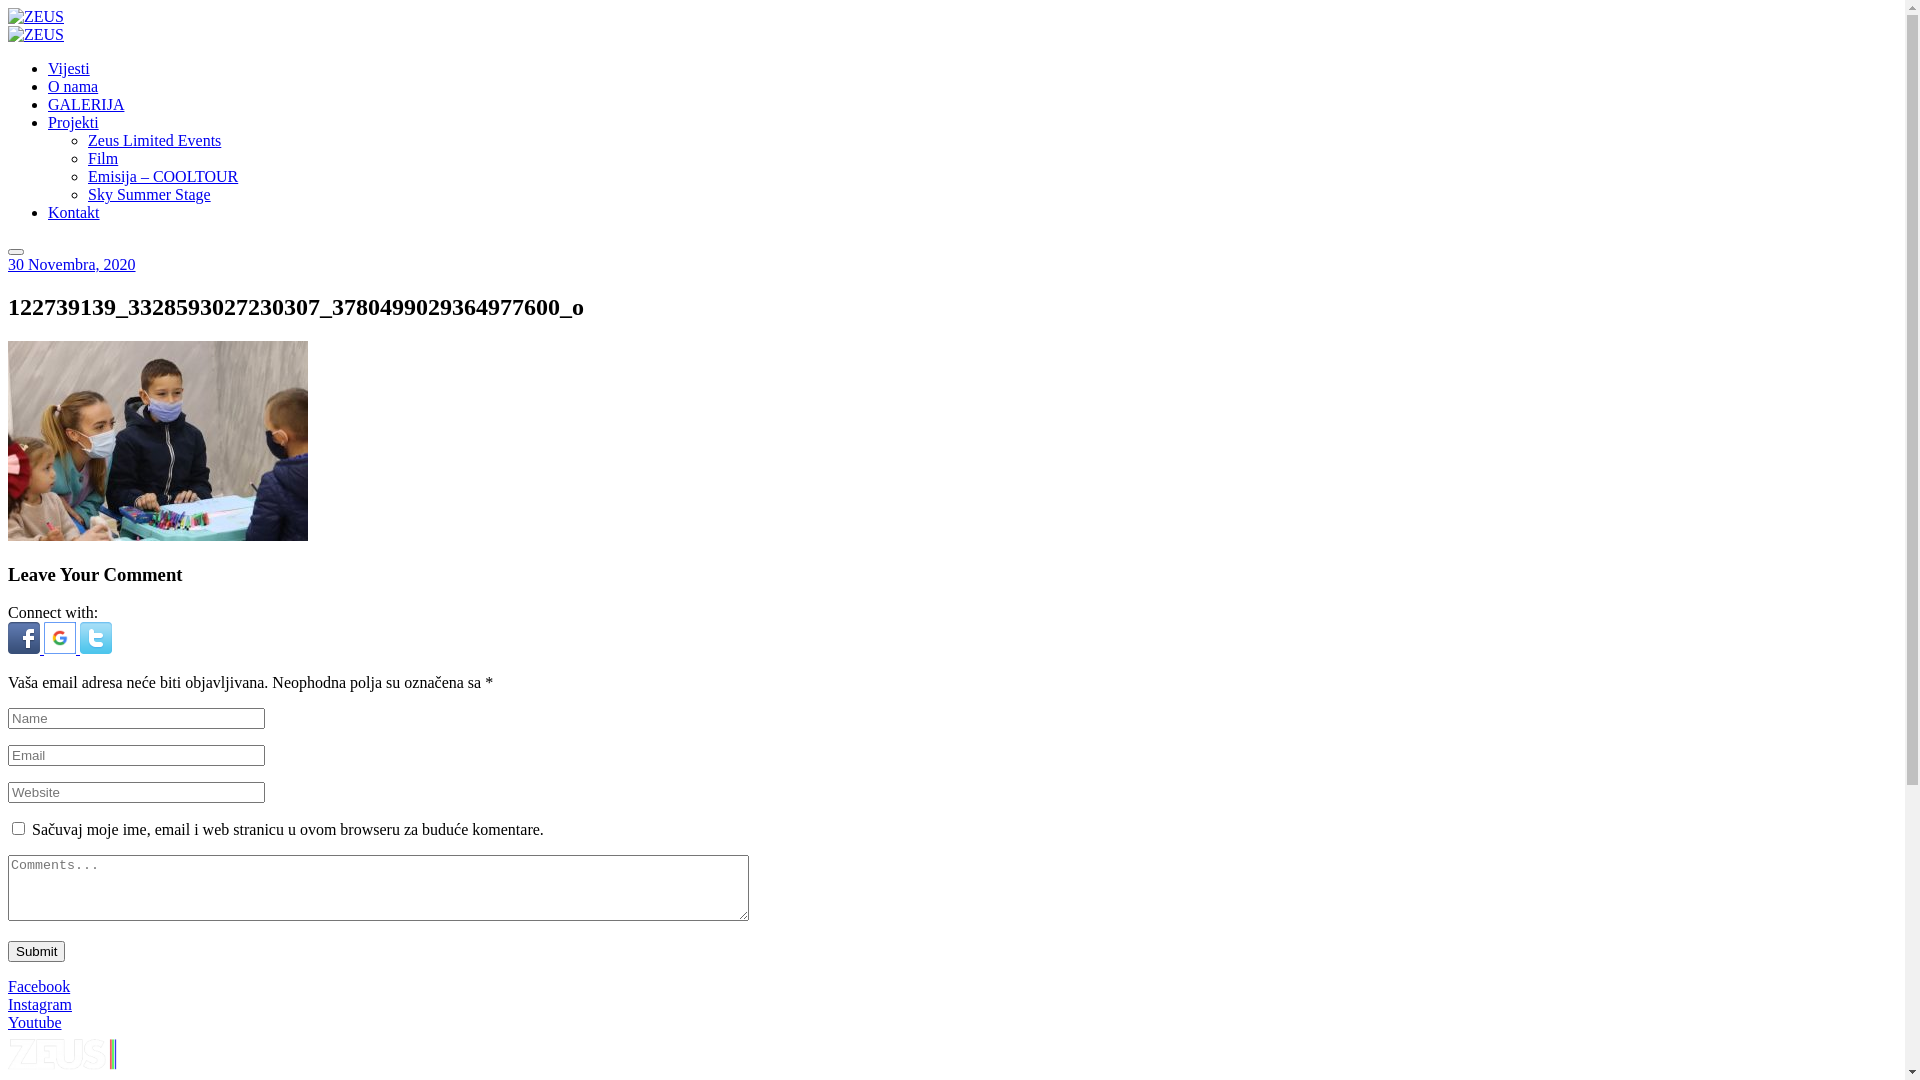 The height and width of the screenshot is (1080, 1920). Describe the element at coordinates (39, 986) in the screenshot. I see `Facebook` at that location.